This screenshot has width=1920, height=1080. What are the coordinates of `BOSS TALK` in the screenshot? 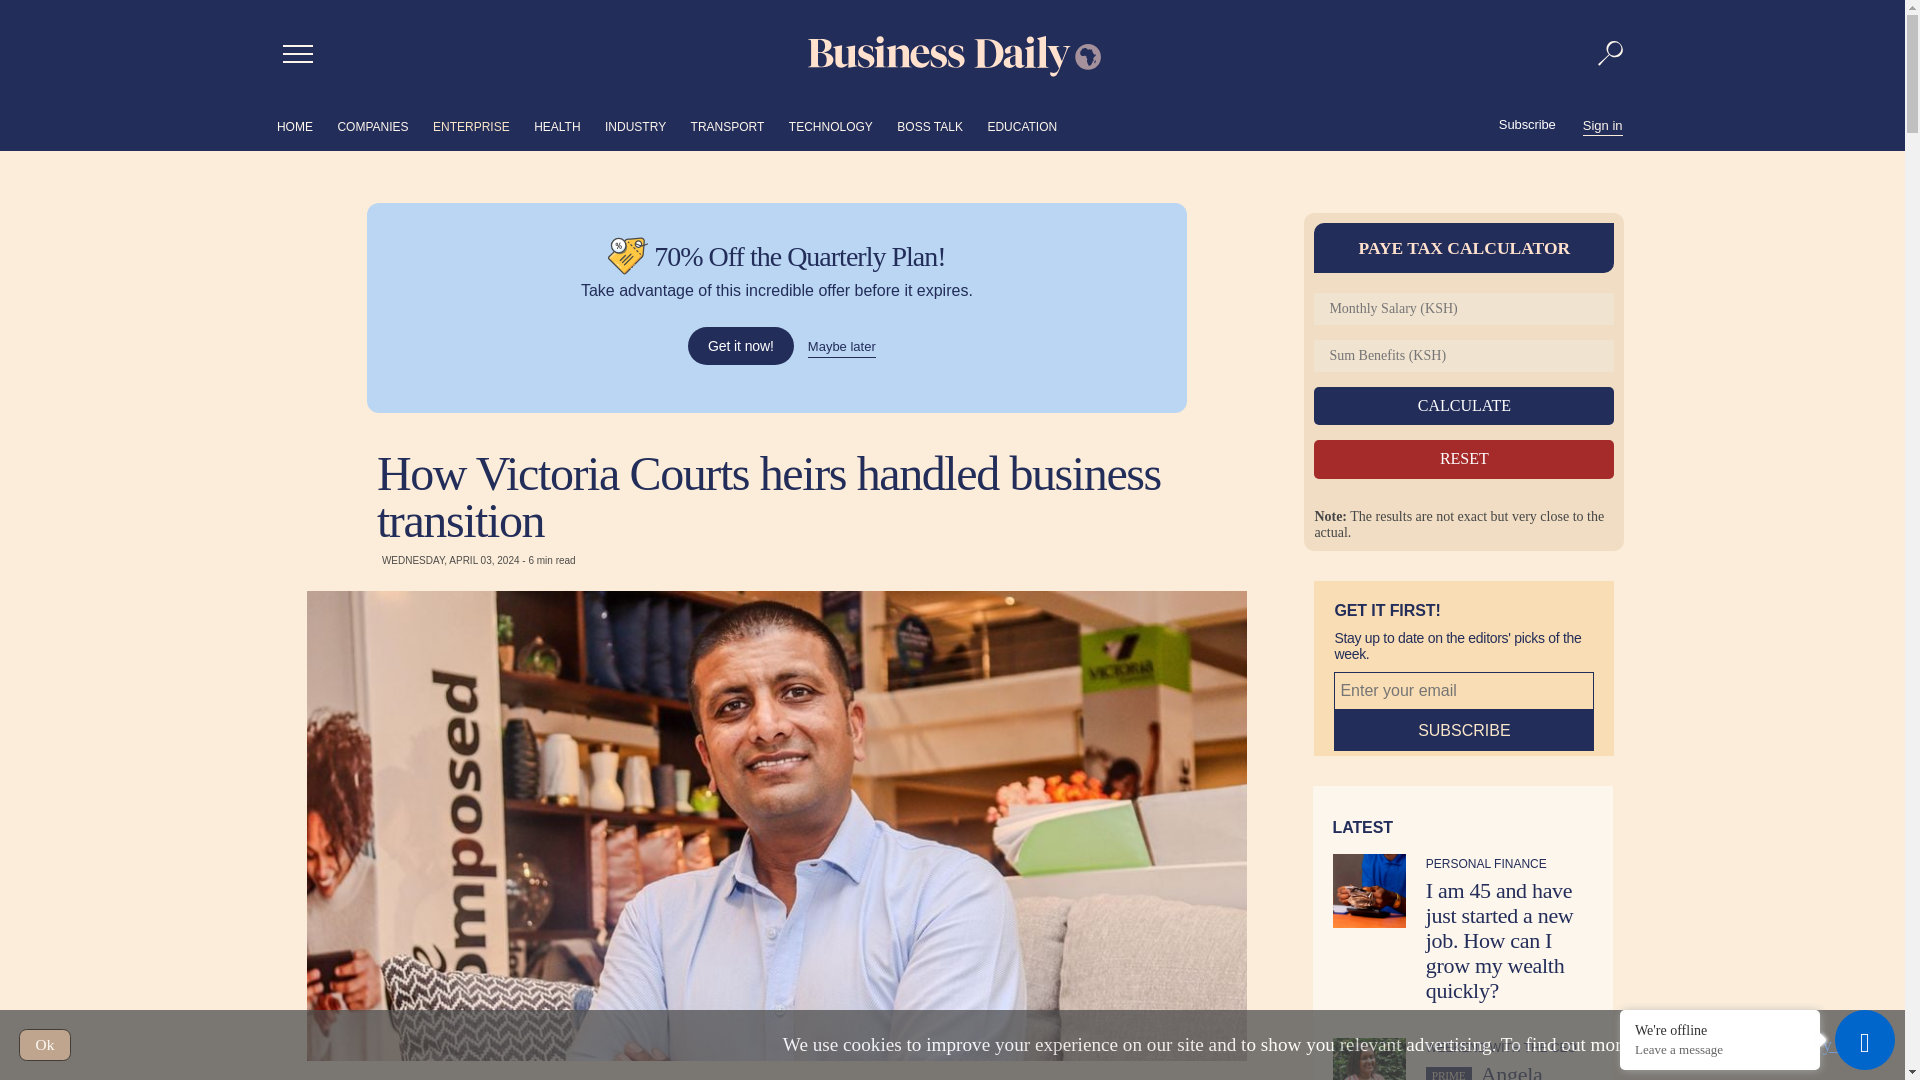 It's located at (930, 126).